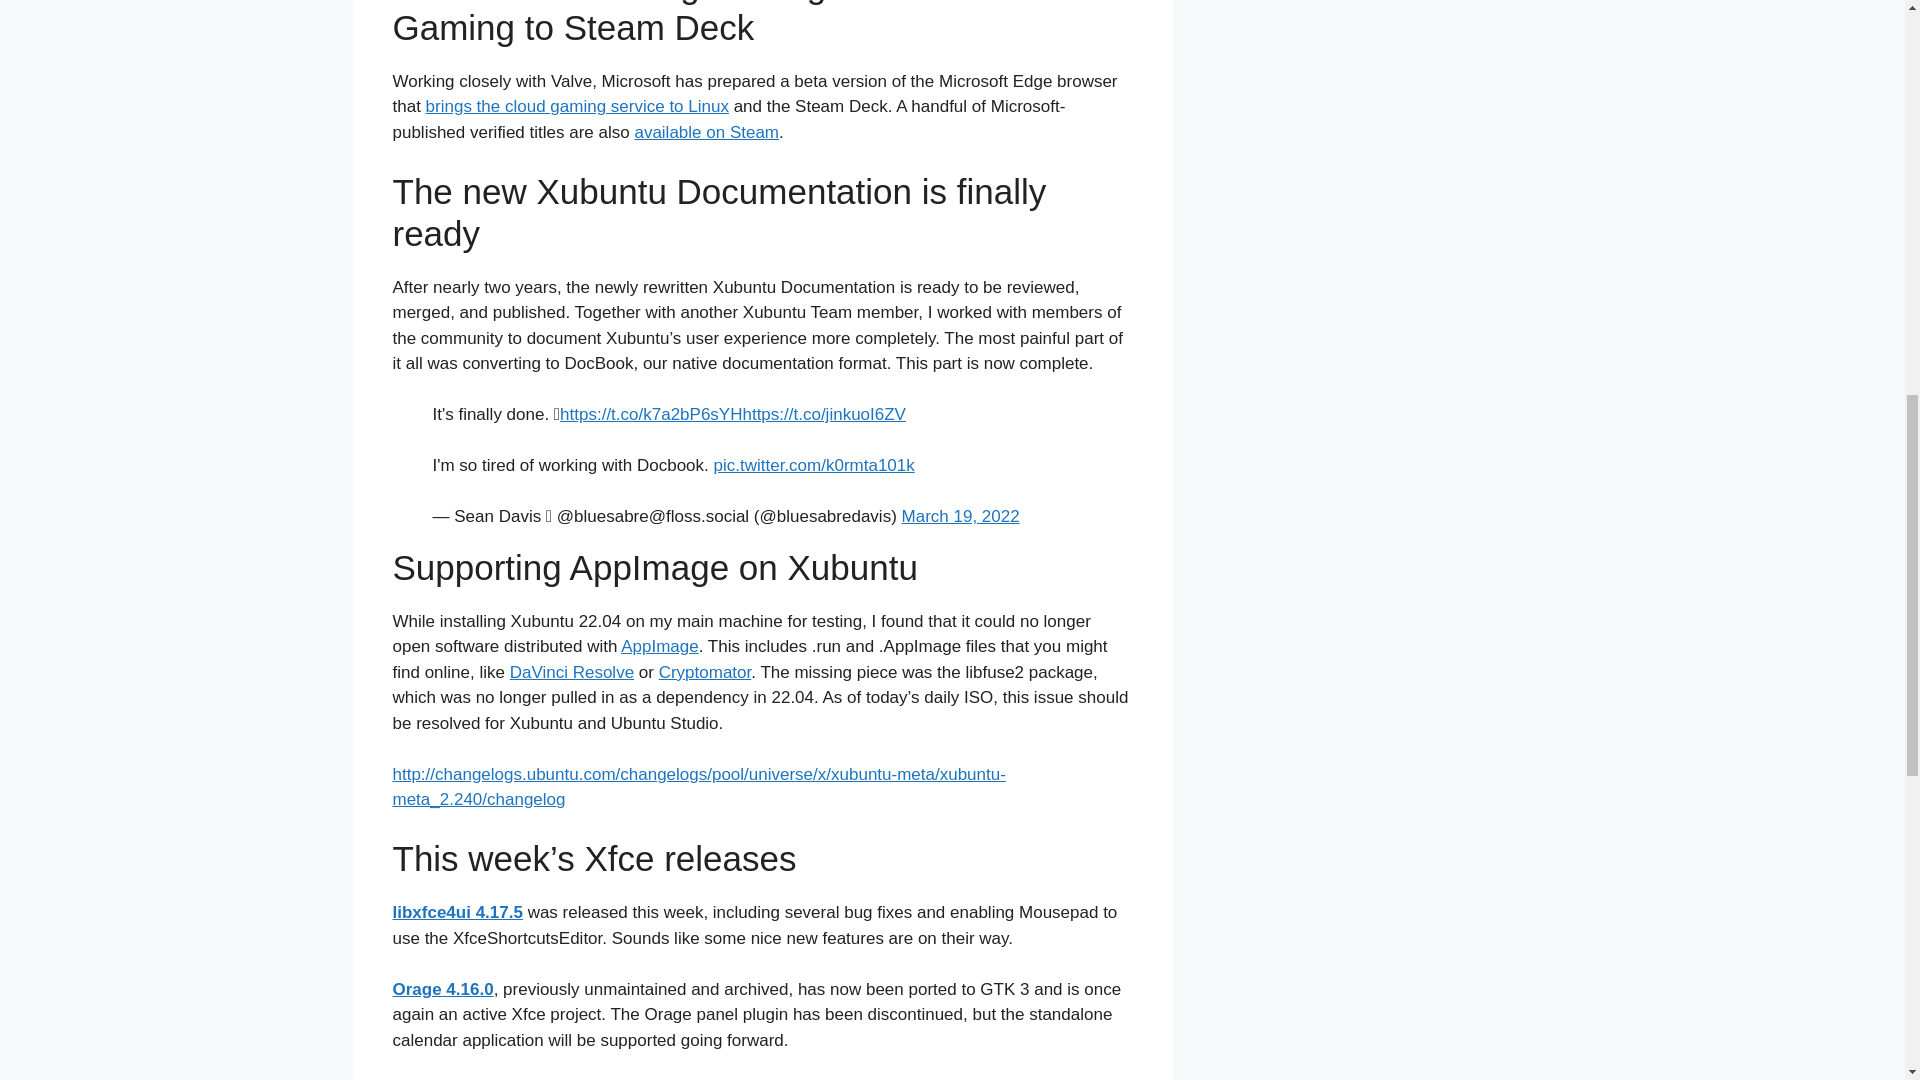 This screenshot has width=1920, height=1080. I want to click on AppImage, so click(659, 646).